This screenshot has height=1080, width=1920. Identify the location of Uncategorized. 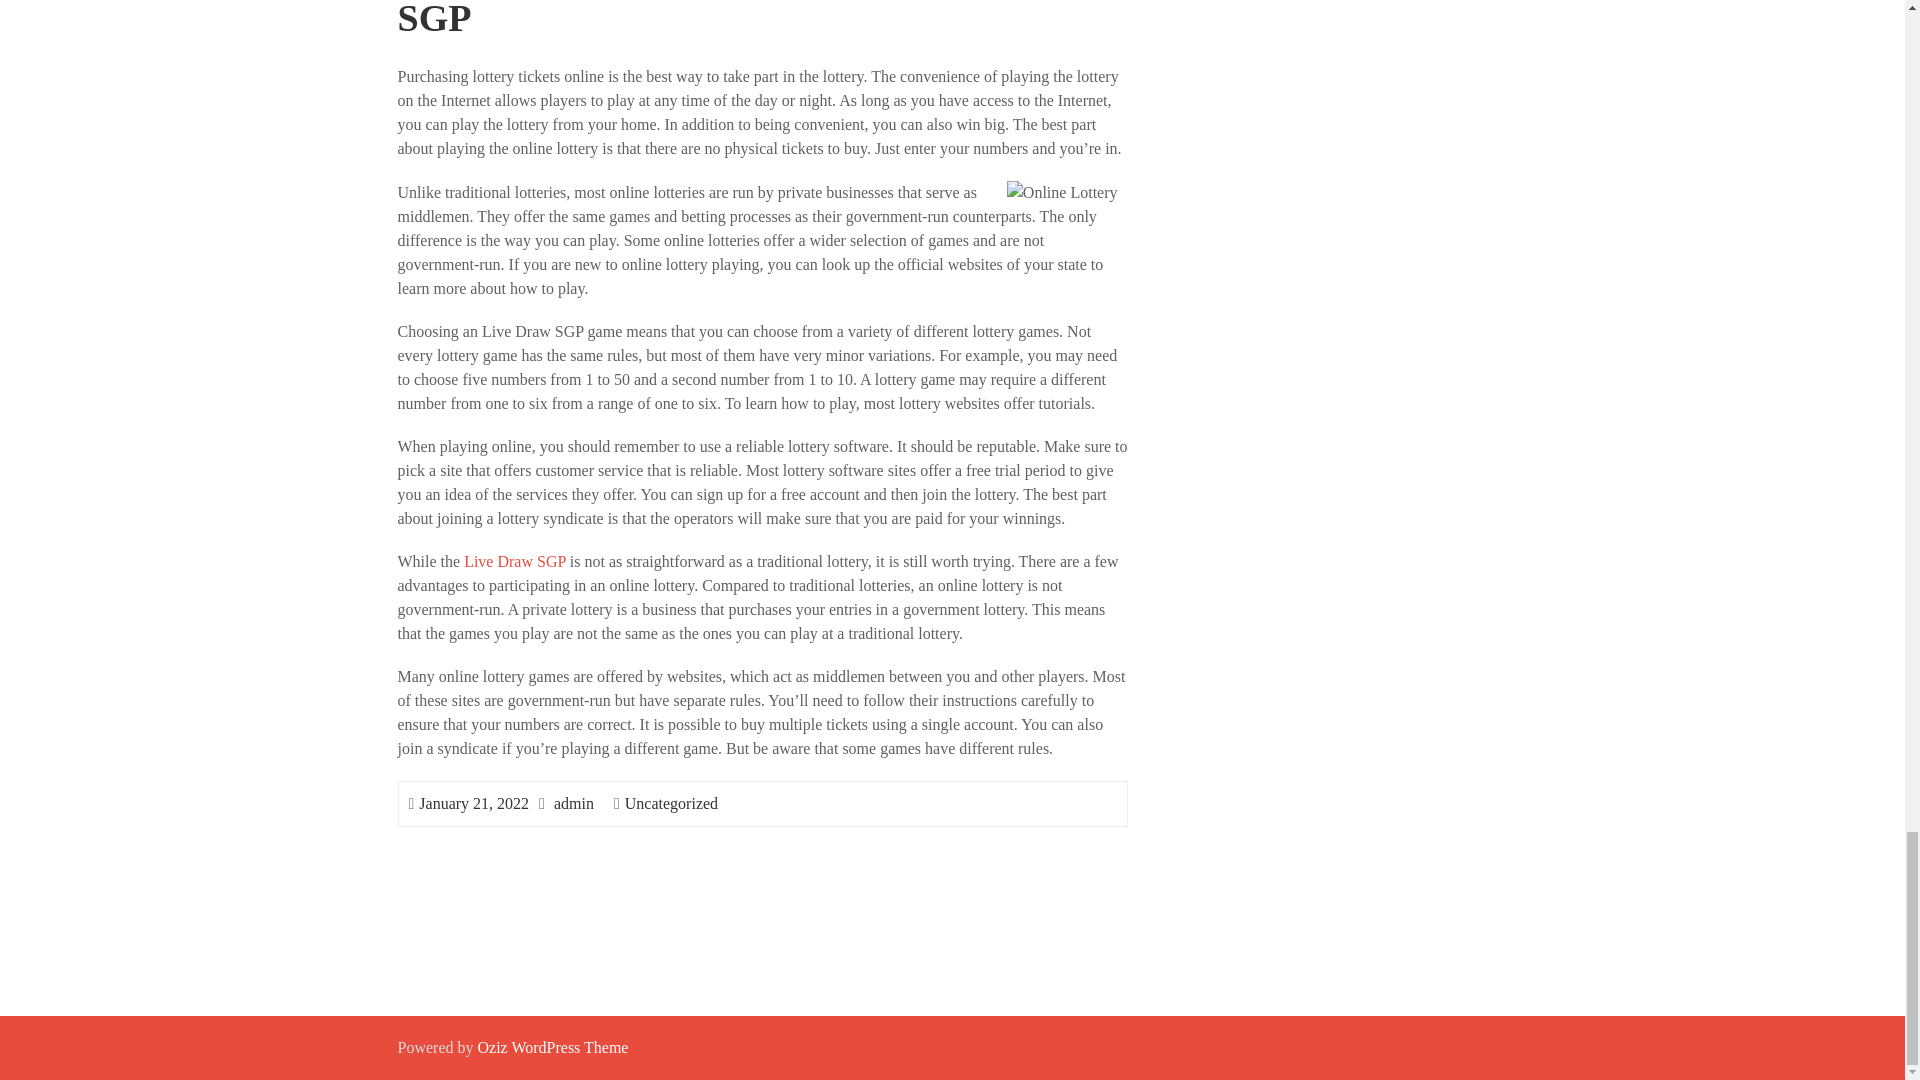
(672, 803).